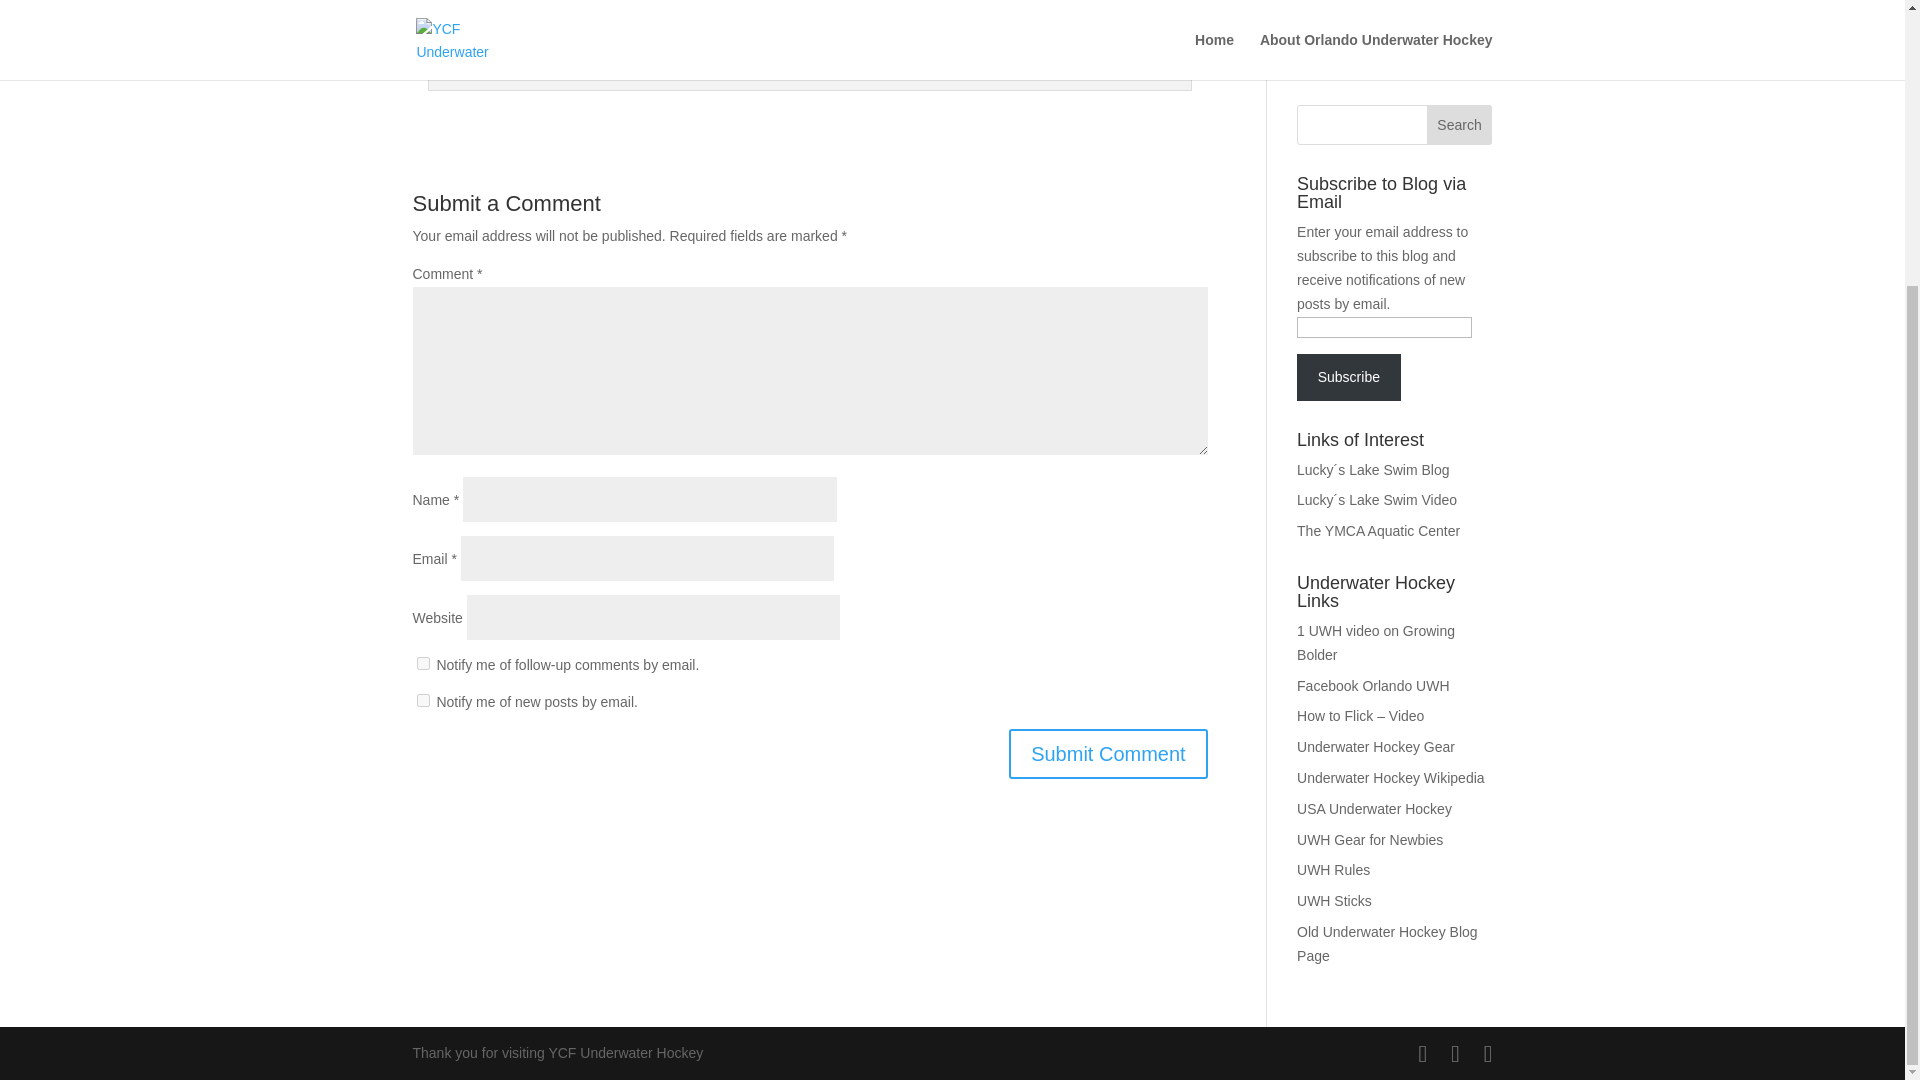 The height and width of the screenshot is (1080, 1920). I want to click on UWH Sticks, so click(1334, 901).